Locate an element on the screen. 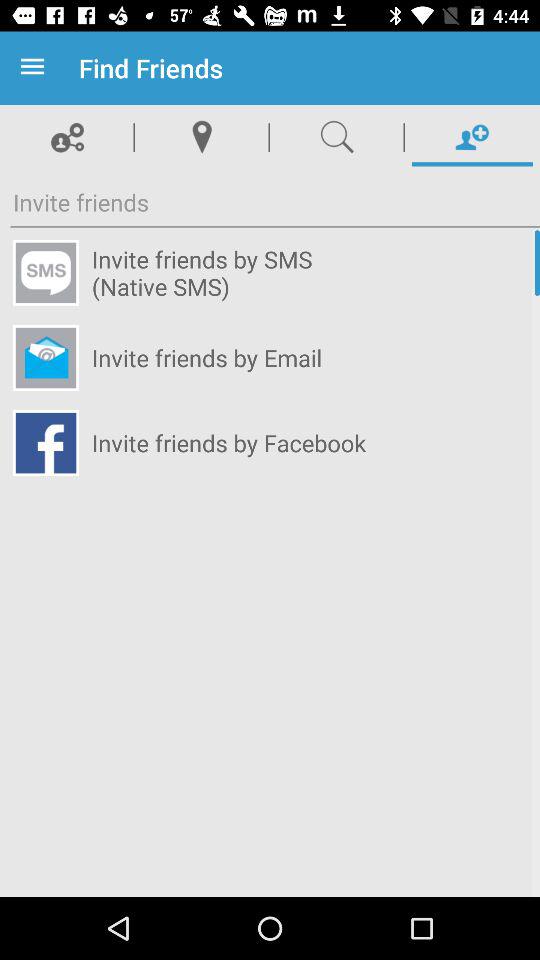 This screenshot has width=540, height=960. click above invite friends is located at coordinates (67, 136).